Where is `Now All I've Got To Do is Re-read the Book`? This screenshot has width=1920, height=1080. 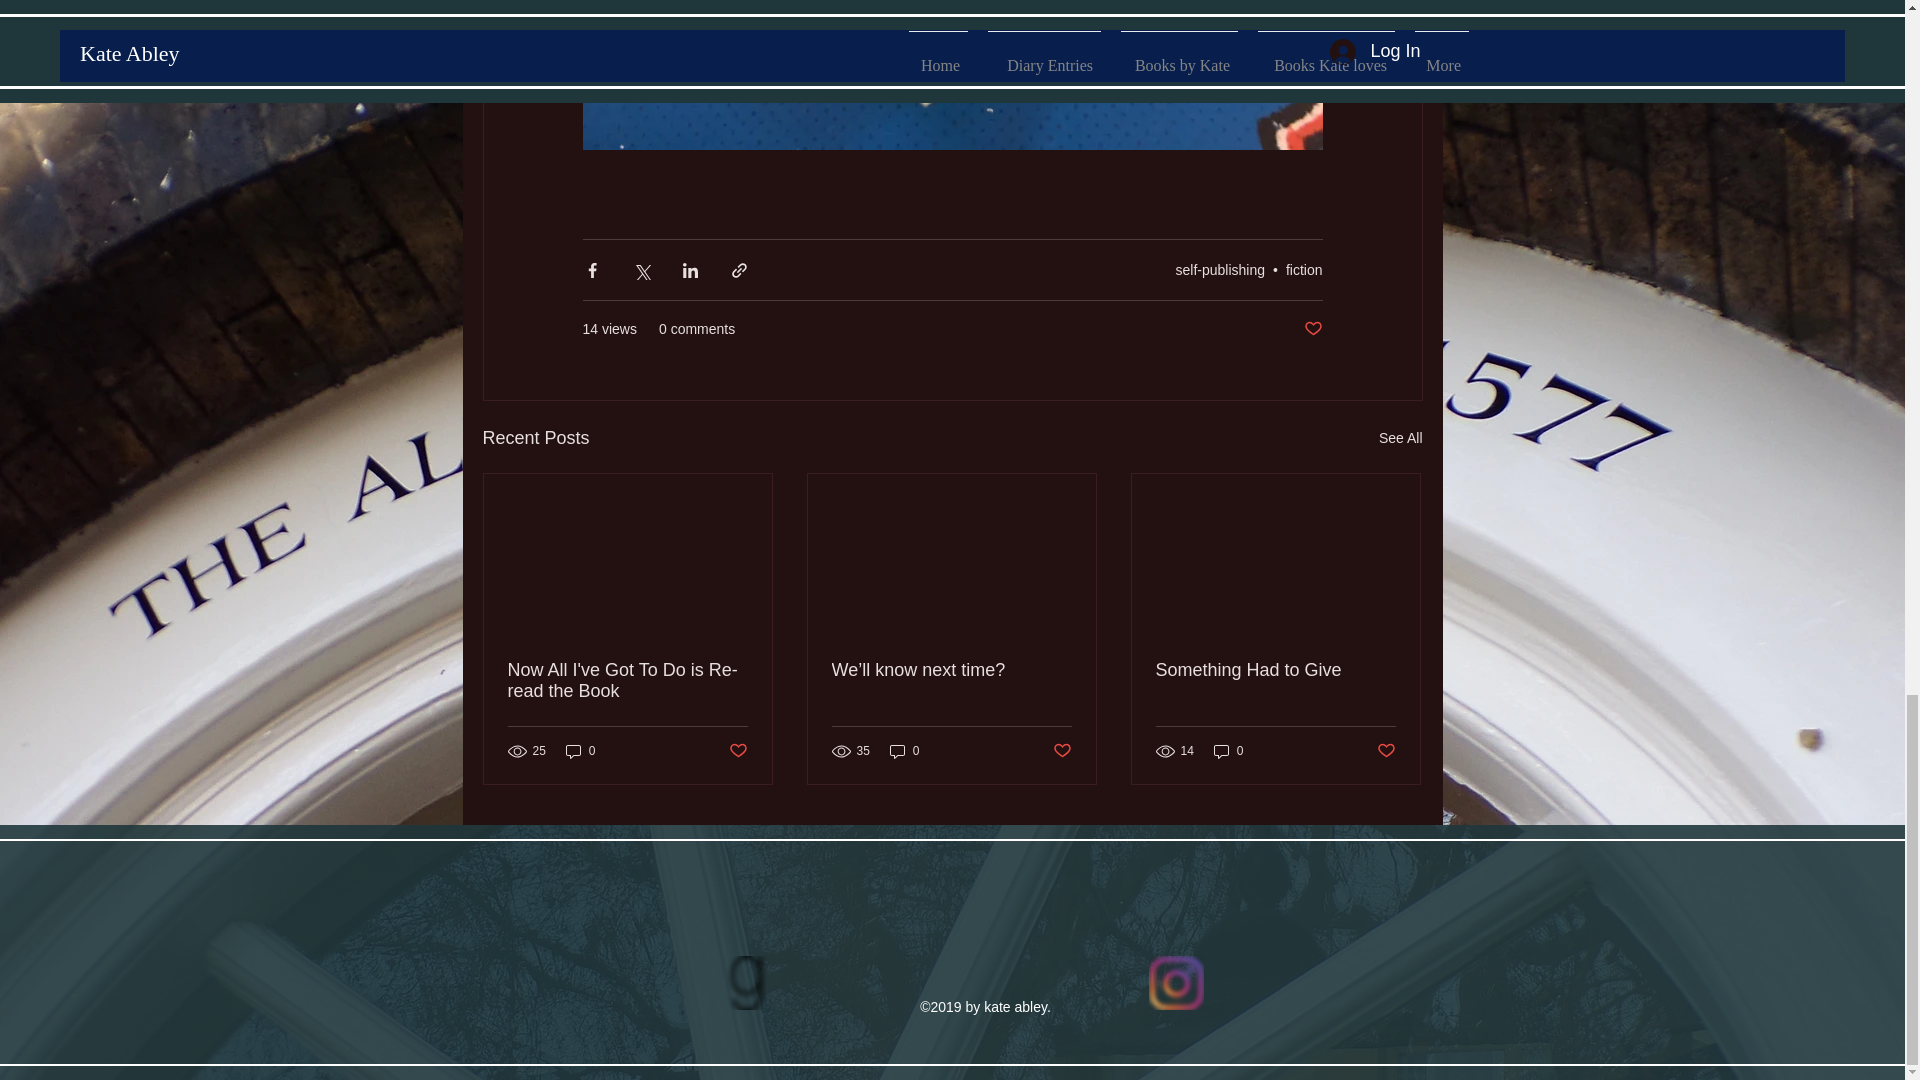 Now All I've Got To Do is Re-read the Book is located at coordinates (628, 680).